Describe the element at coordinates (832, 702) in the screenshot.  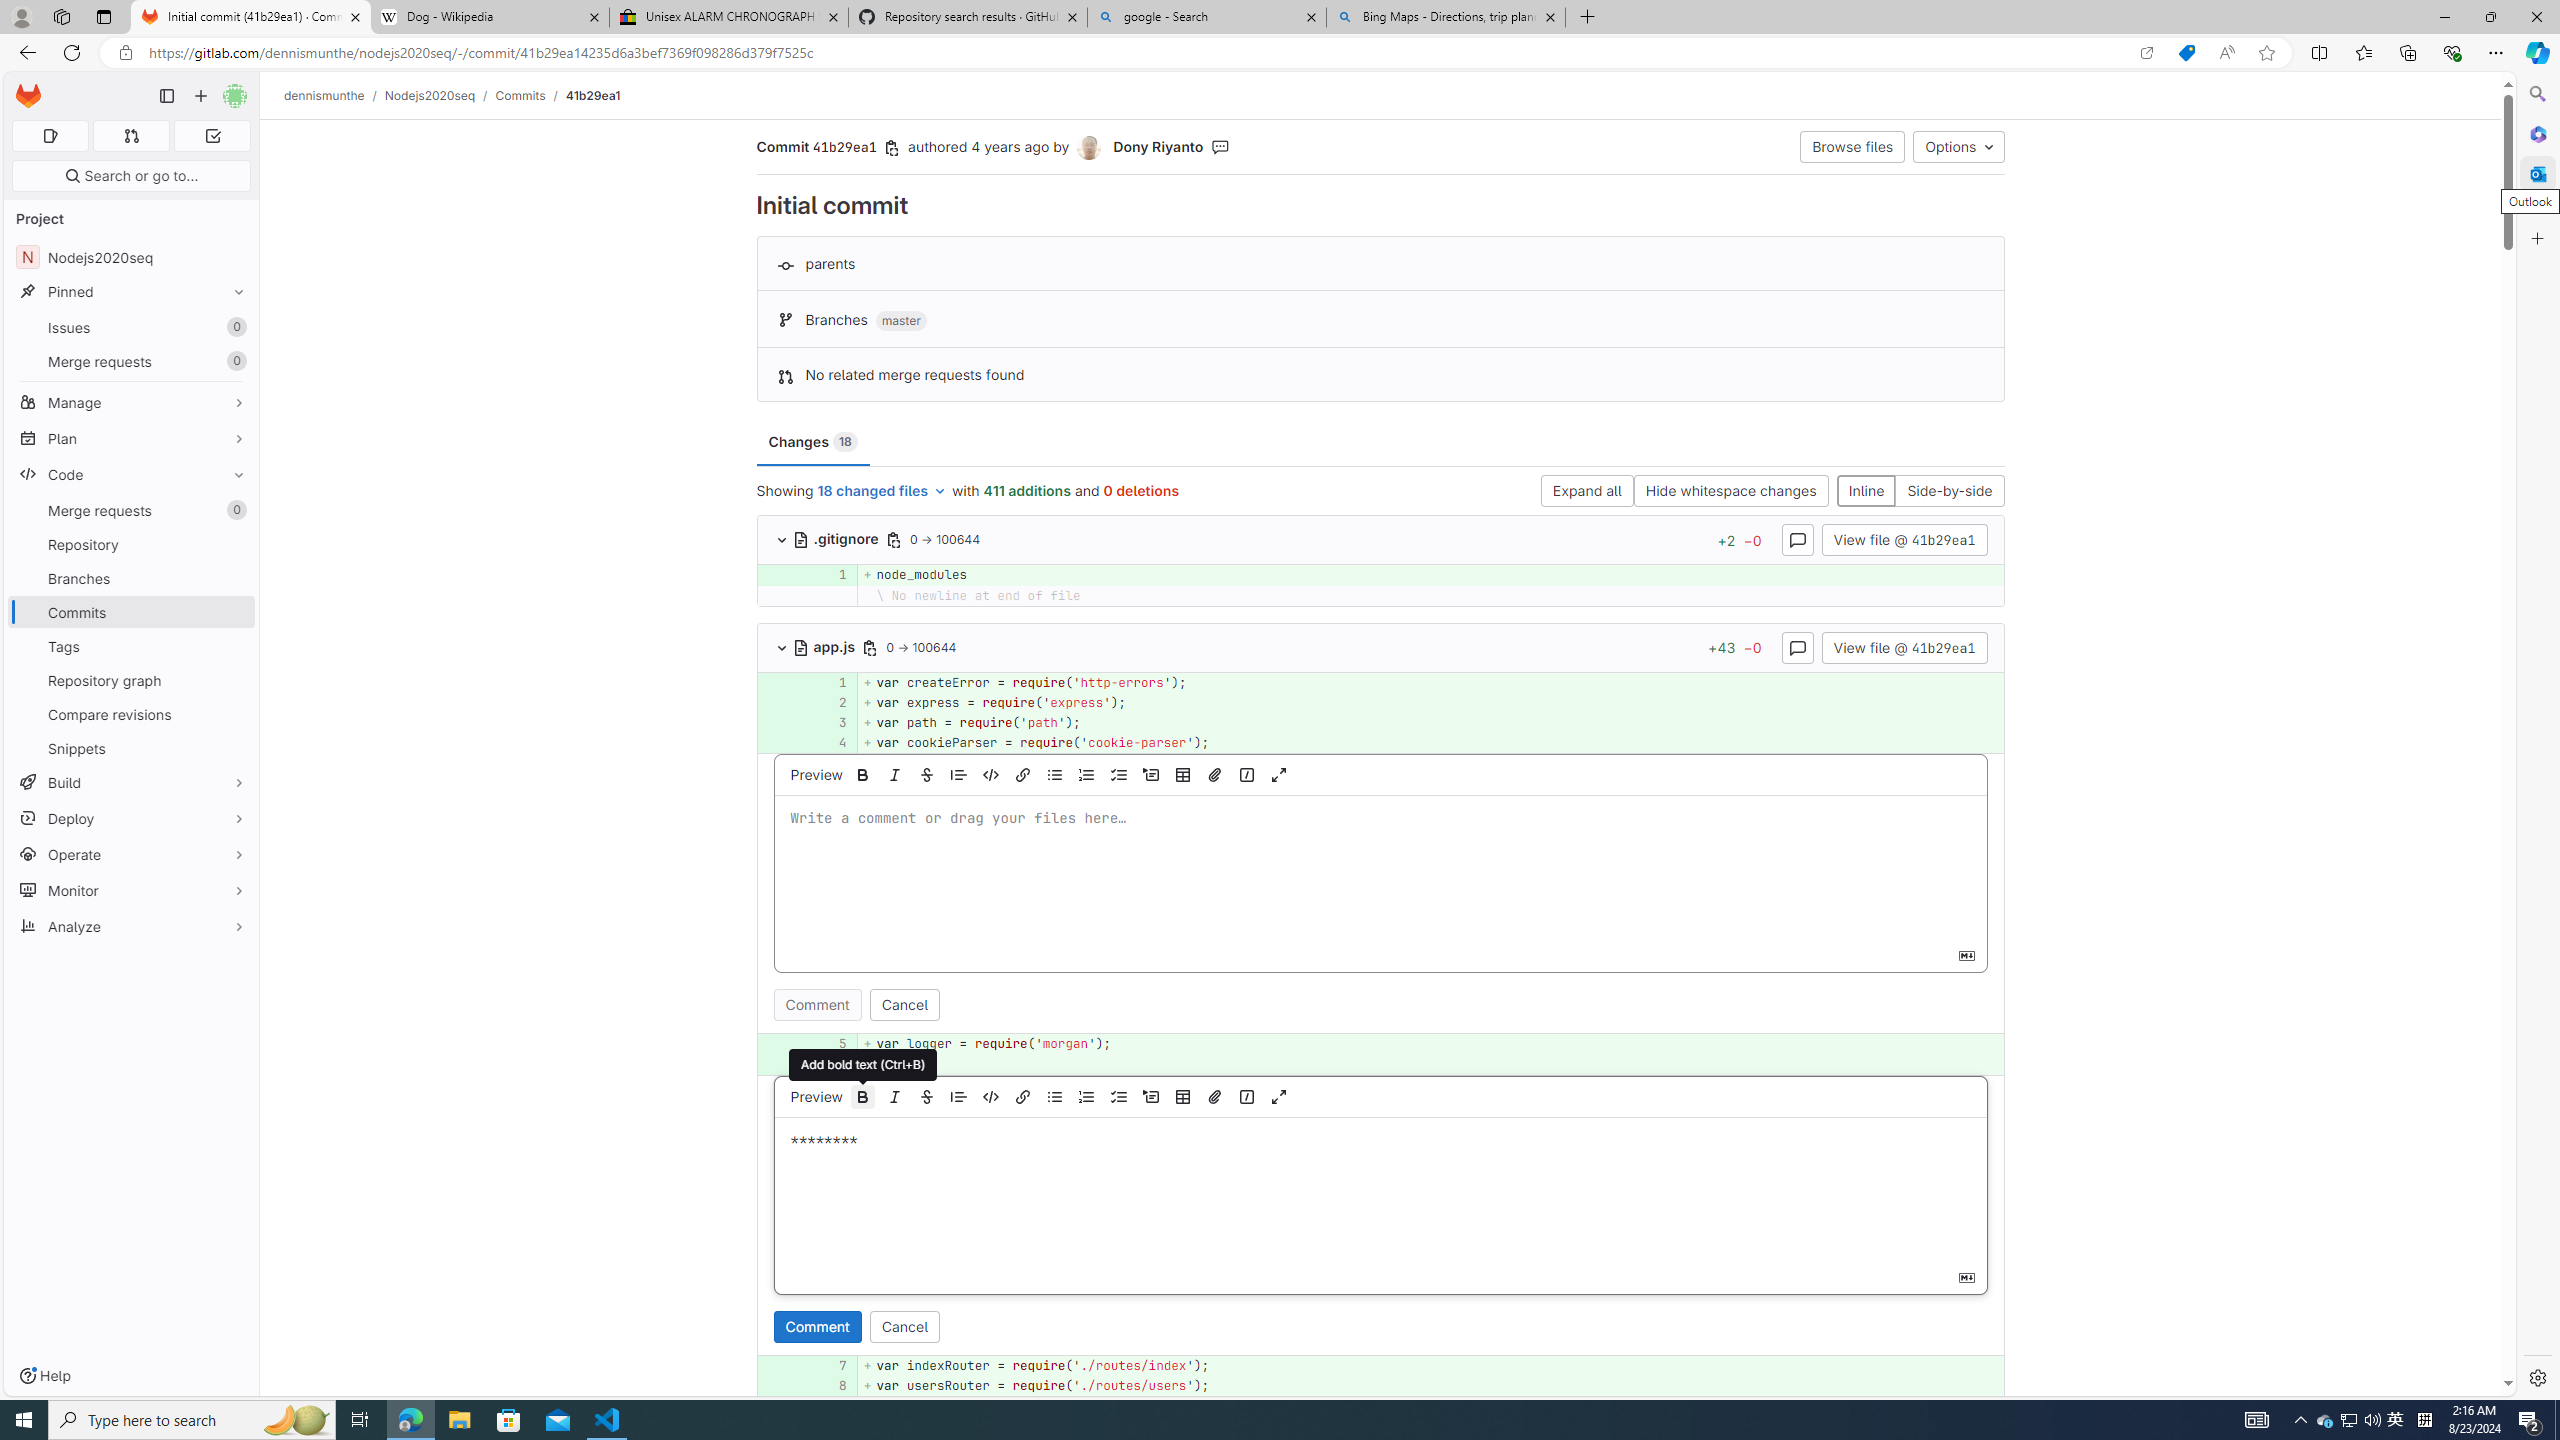
I see `2` at that location.